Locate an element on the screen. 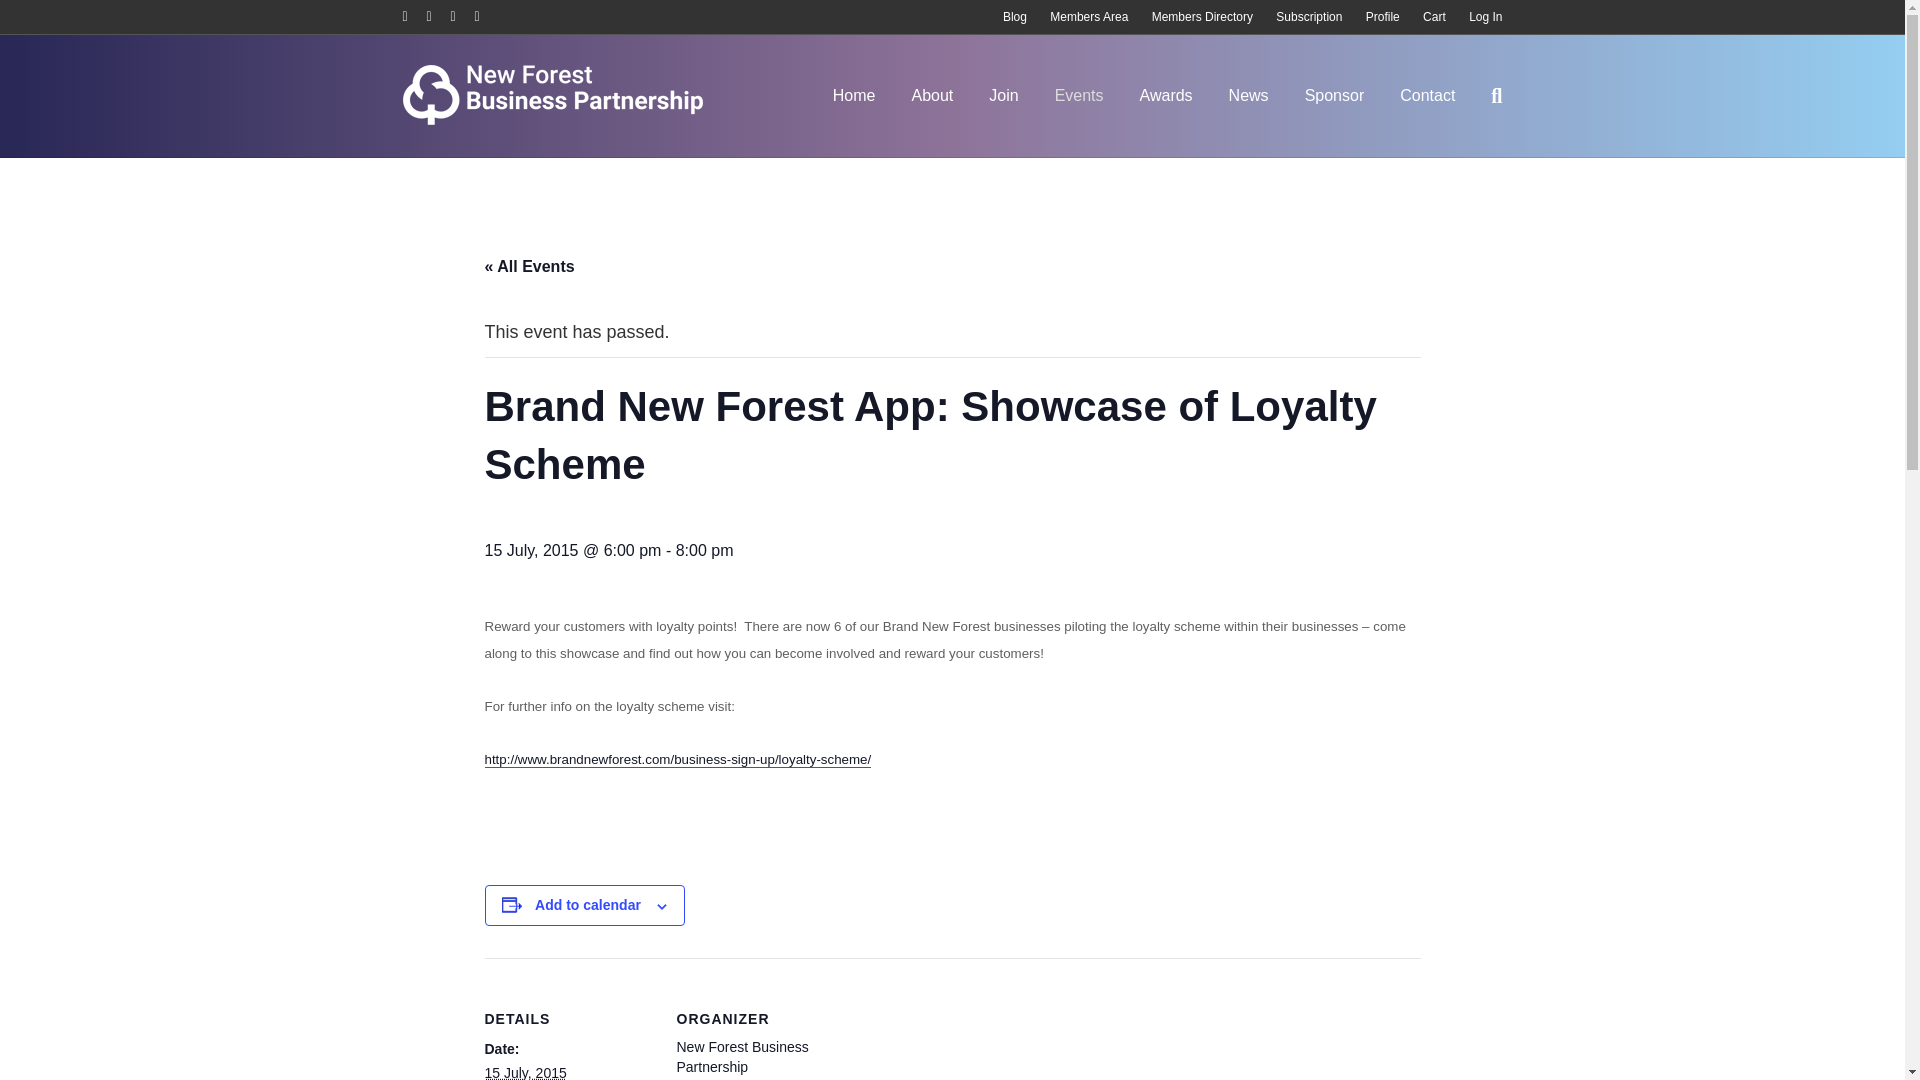  Members Area is located at coordinates (1089, 17).